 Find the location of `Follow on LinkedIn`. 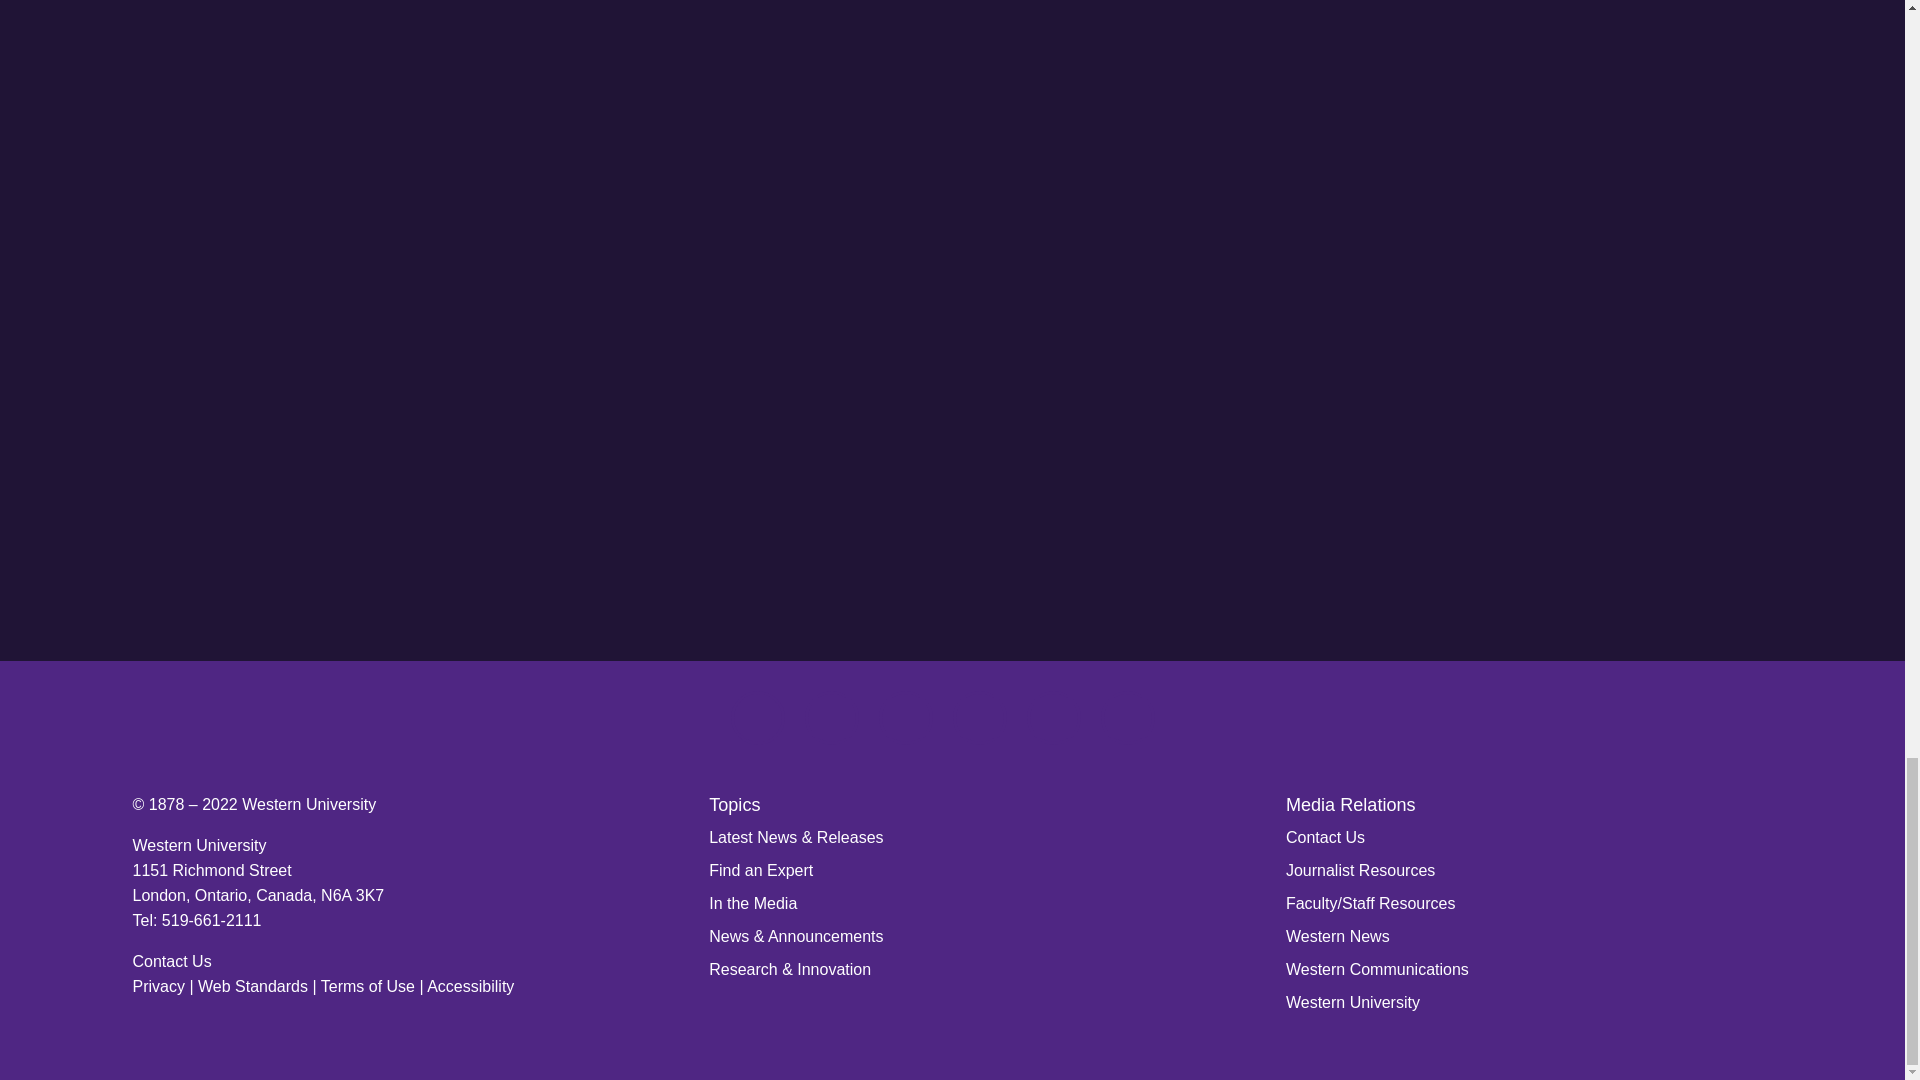

Follow on LinkedIn is located at coordinates (904, 718).